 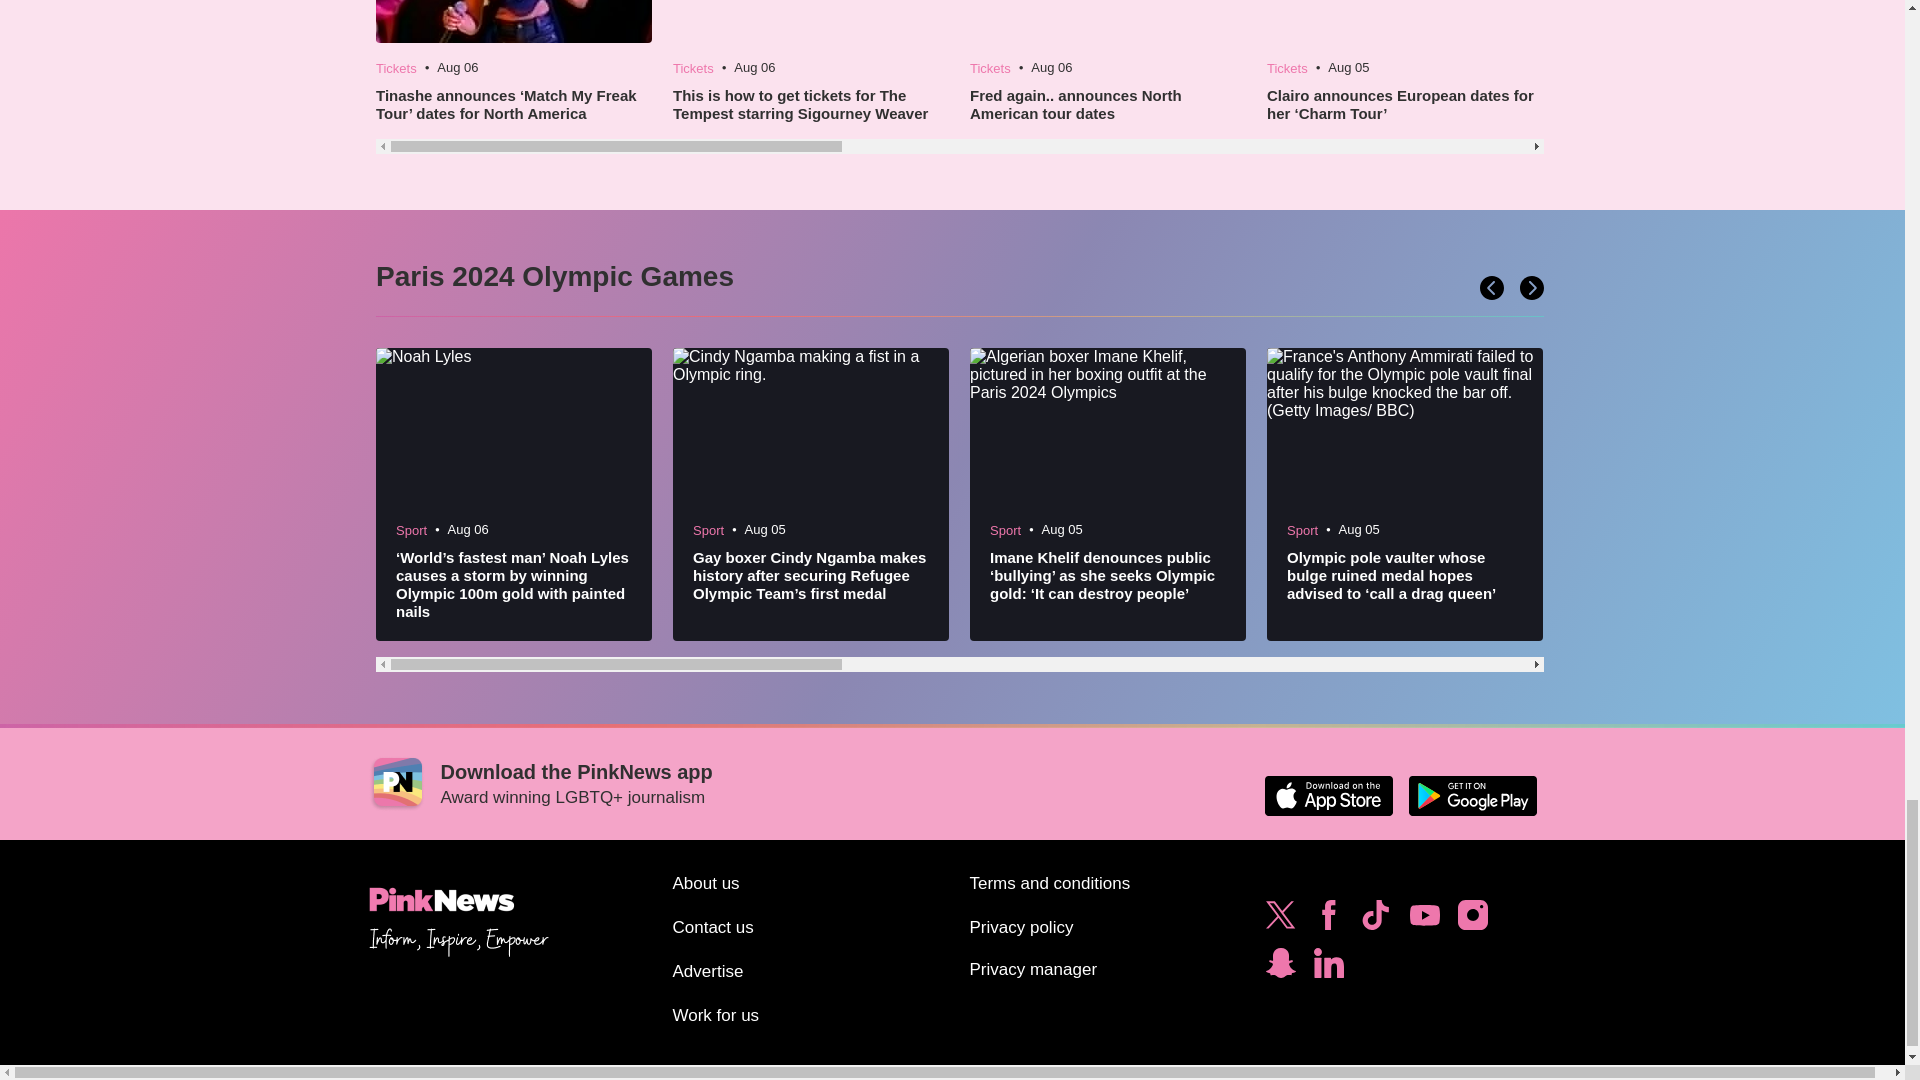 I want to click on Follow PinkNews on Twitter, so click(x=1280, y=920).